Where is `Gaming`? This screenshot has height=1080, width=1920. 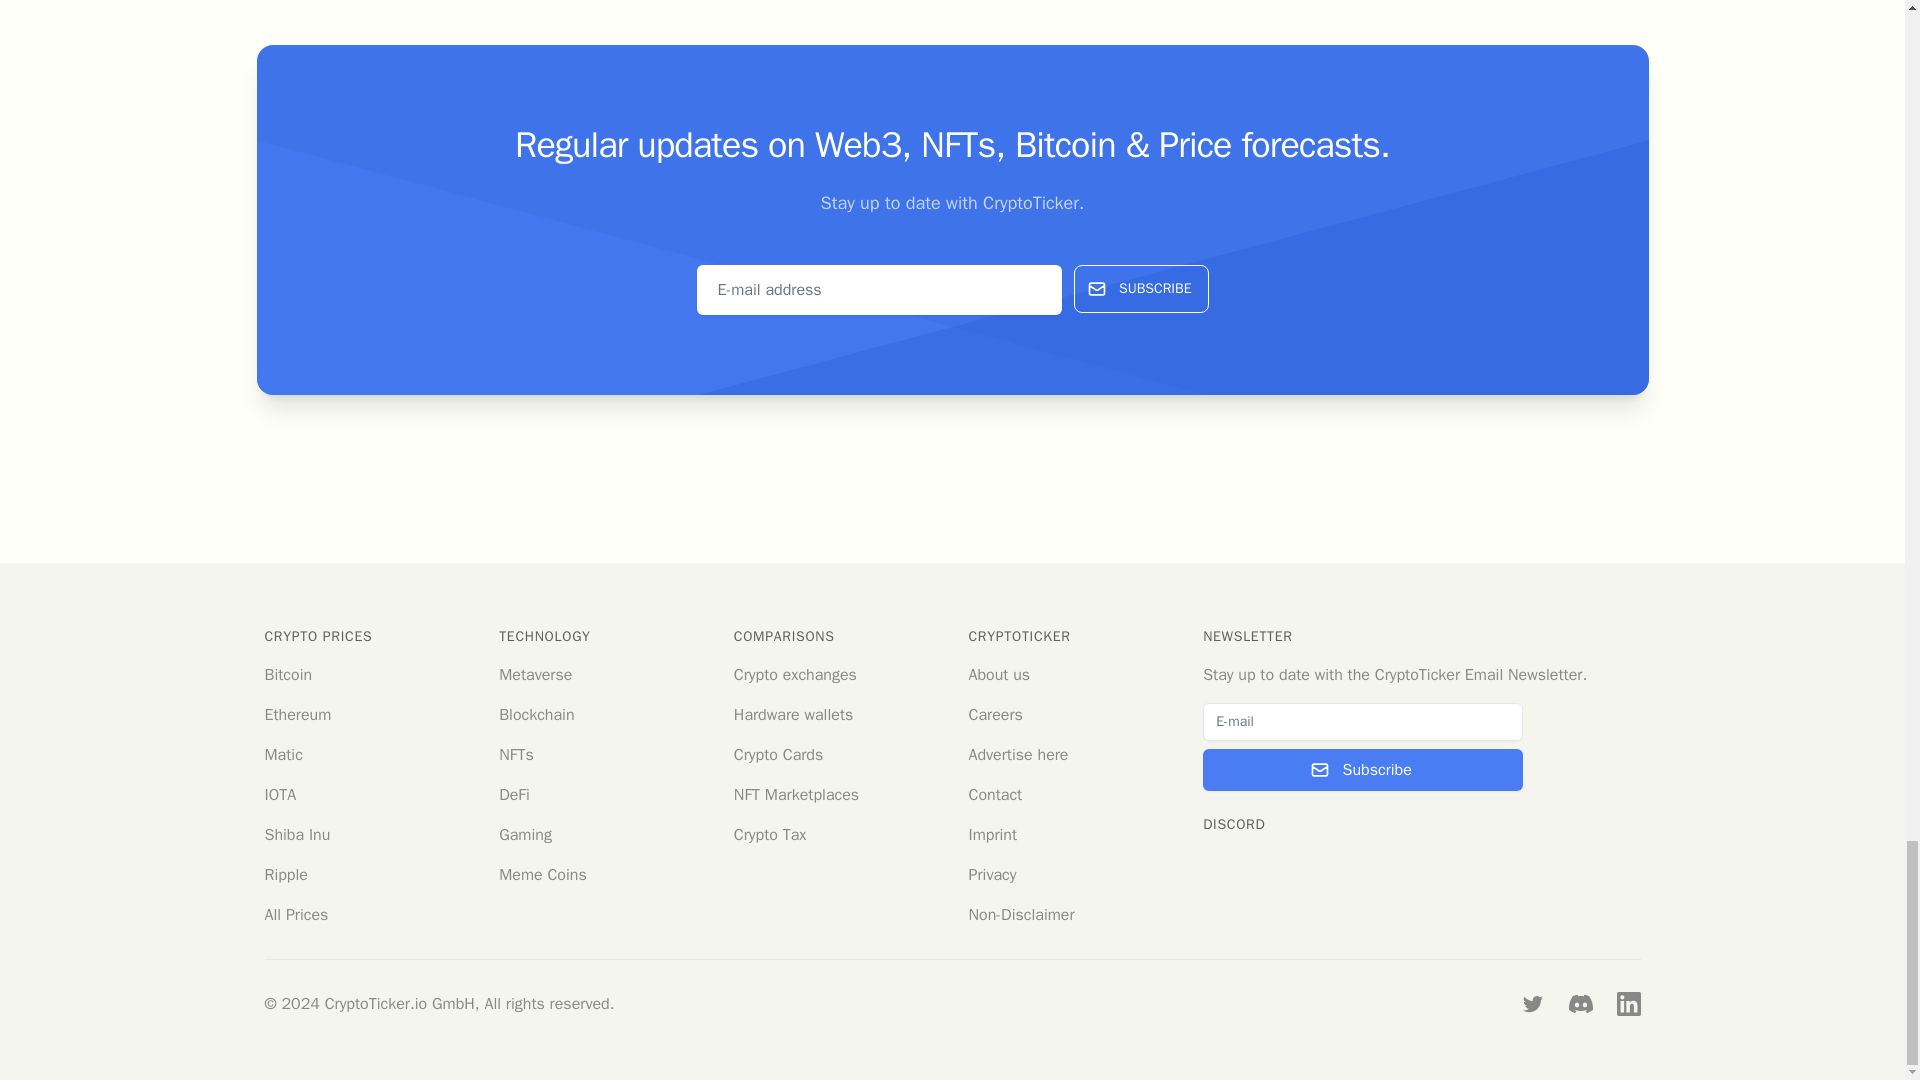 Gaming is located at coordinates (526, 834).